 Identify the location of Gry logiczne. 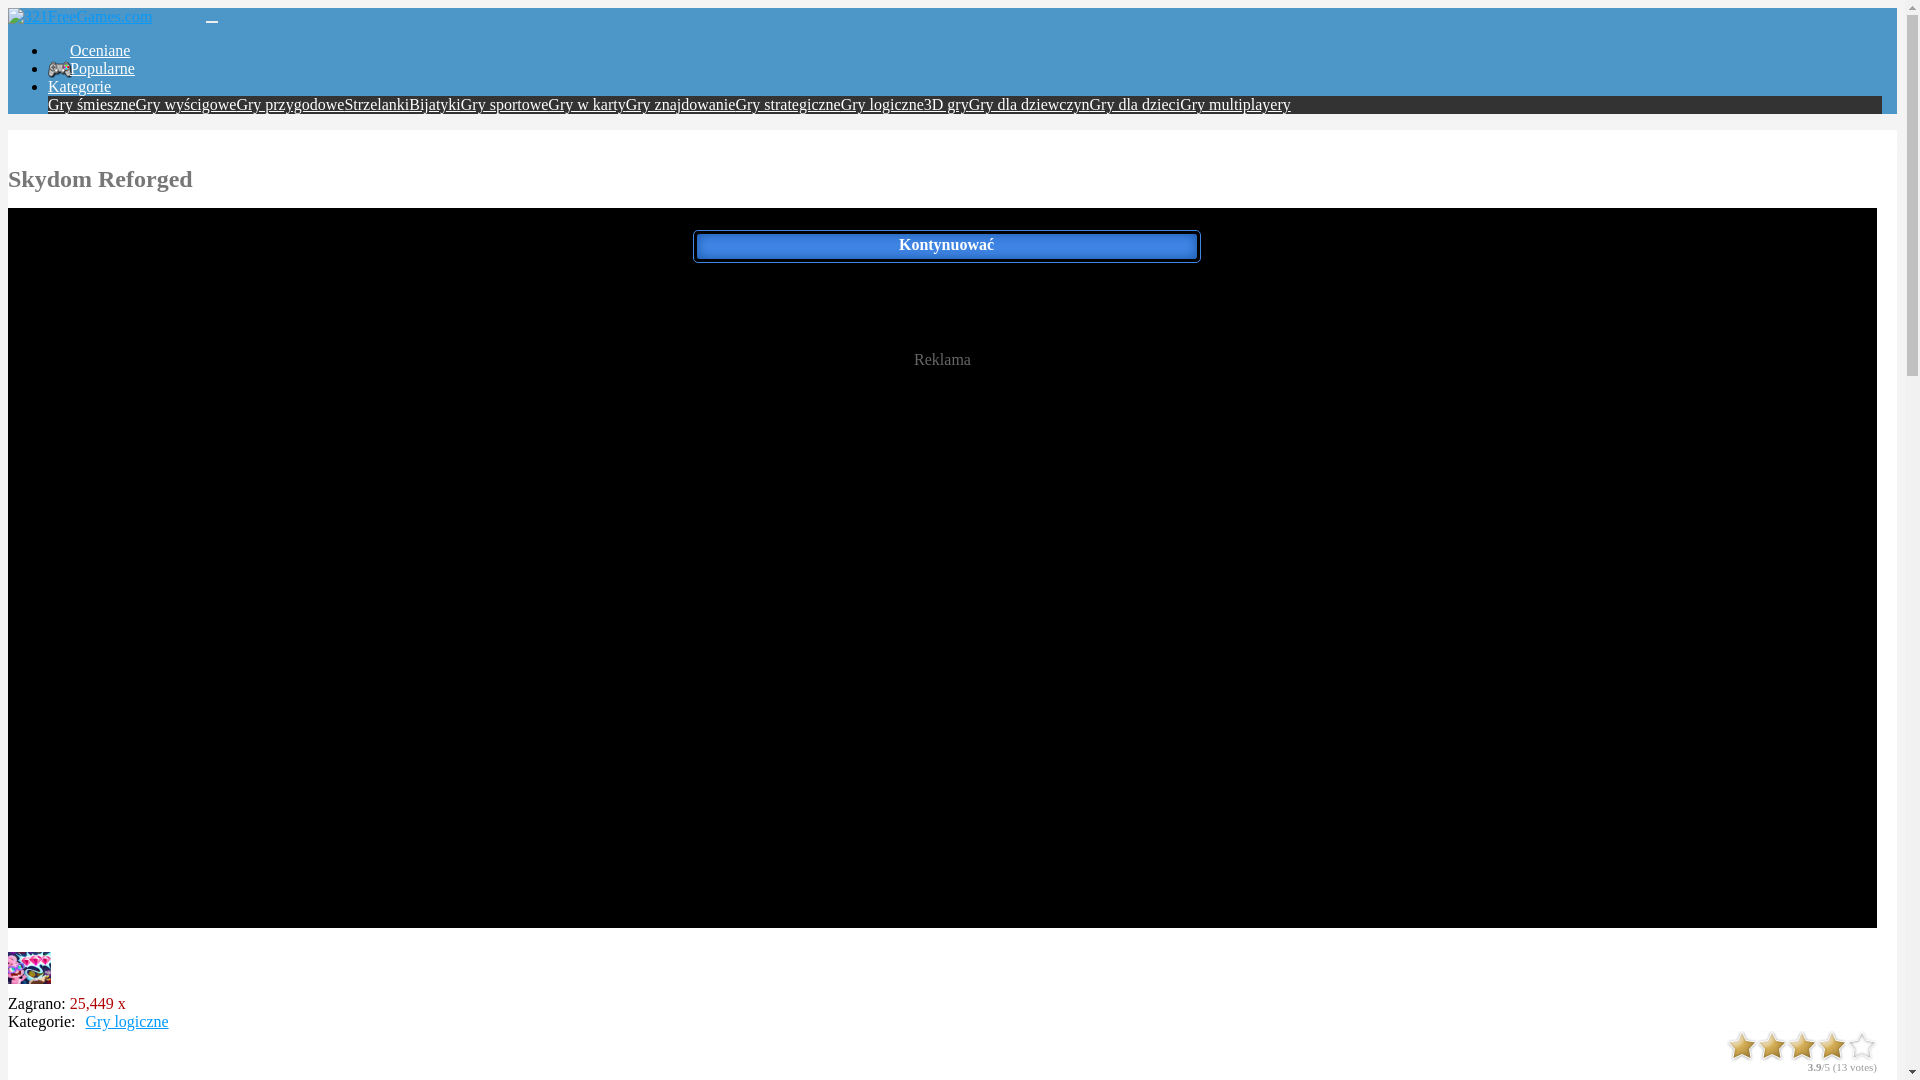
(882, 104).